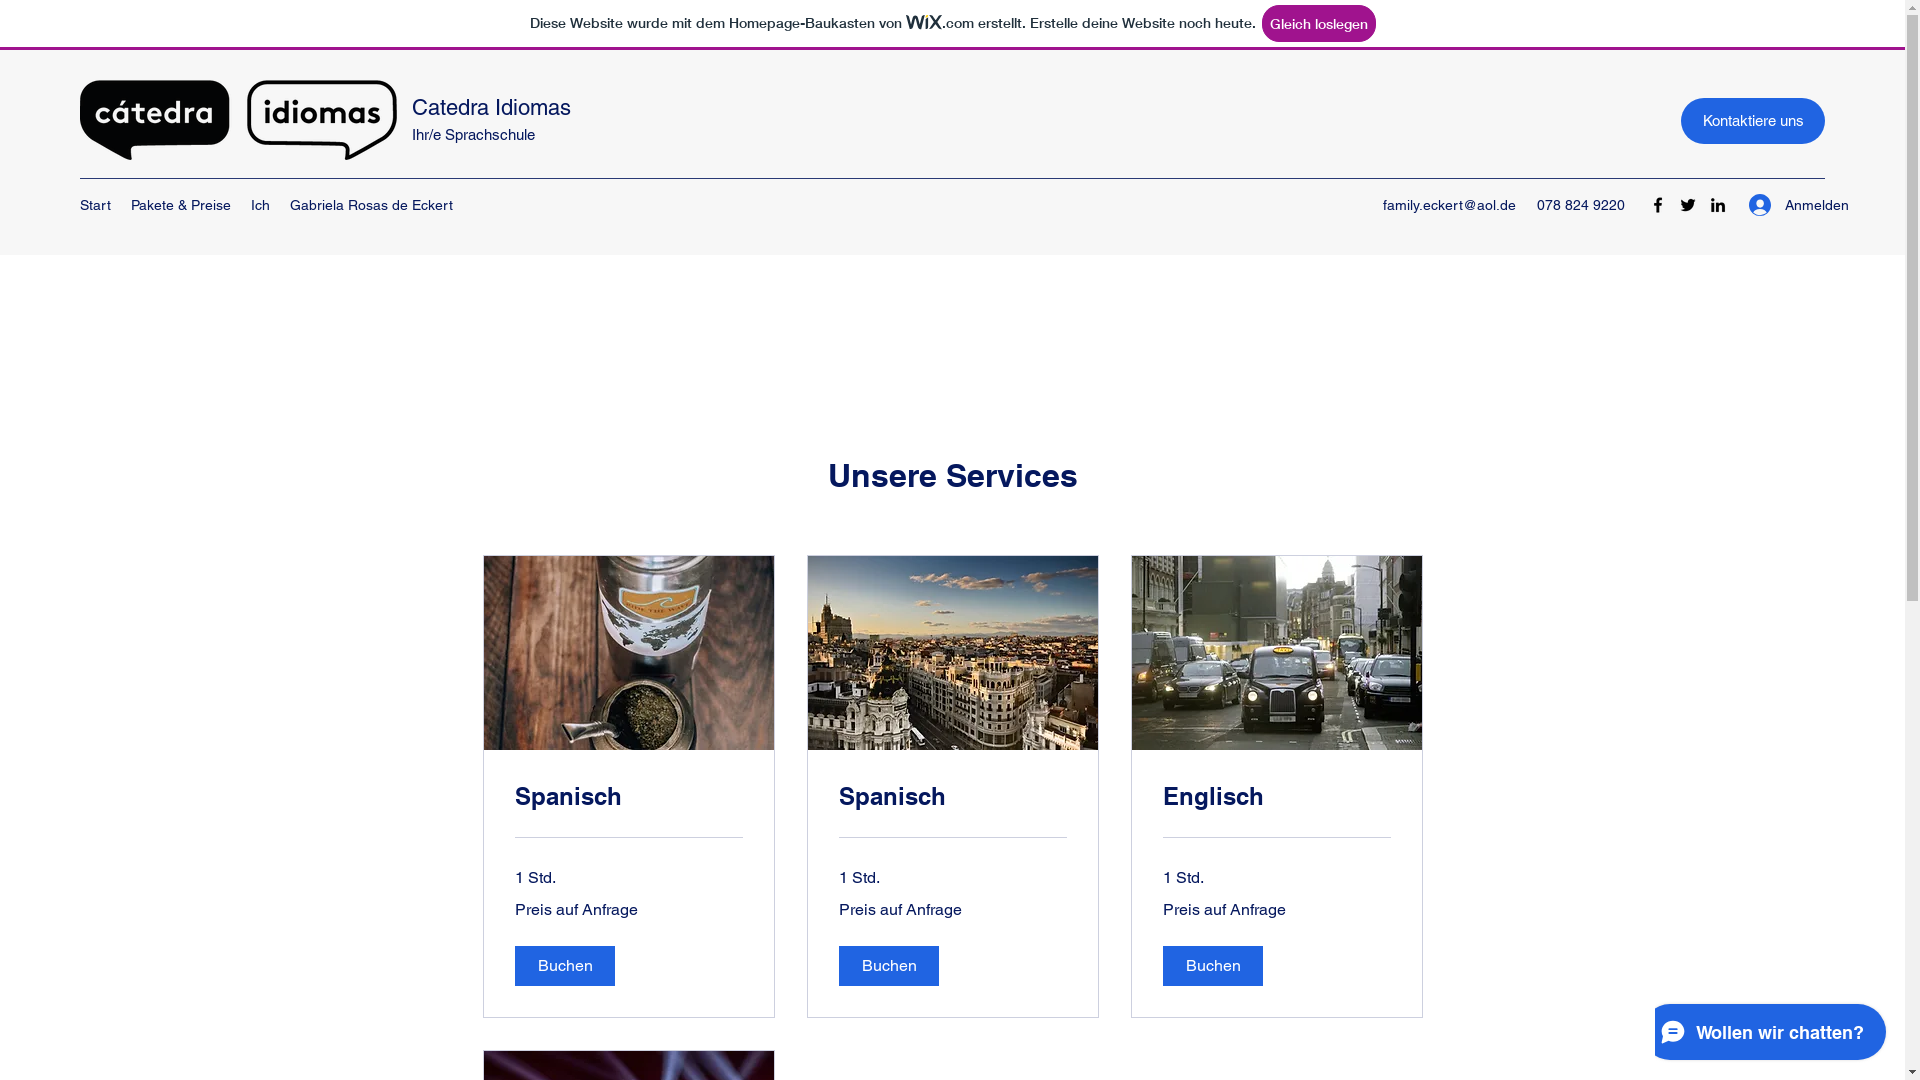 The image size is (1920, 1080). What do you see at coordinates (888, 966) in the screenshot?
I see `Buchen` at bounding box center [888, 966].